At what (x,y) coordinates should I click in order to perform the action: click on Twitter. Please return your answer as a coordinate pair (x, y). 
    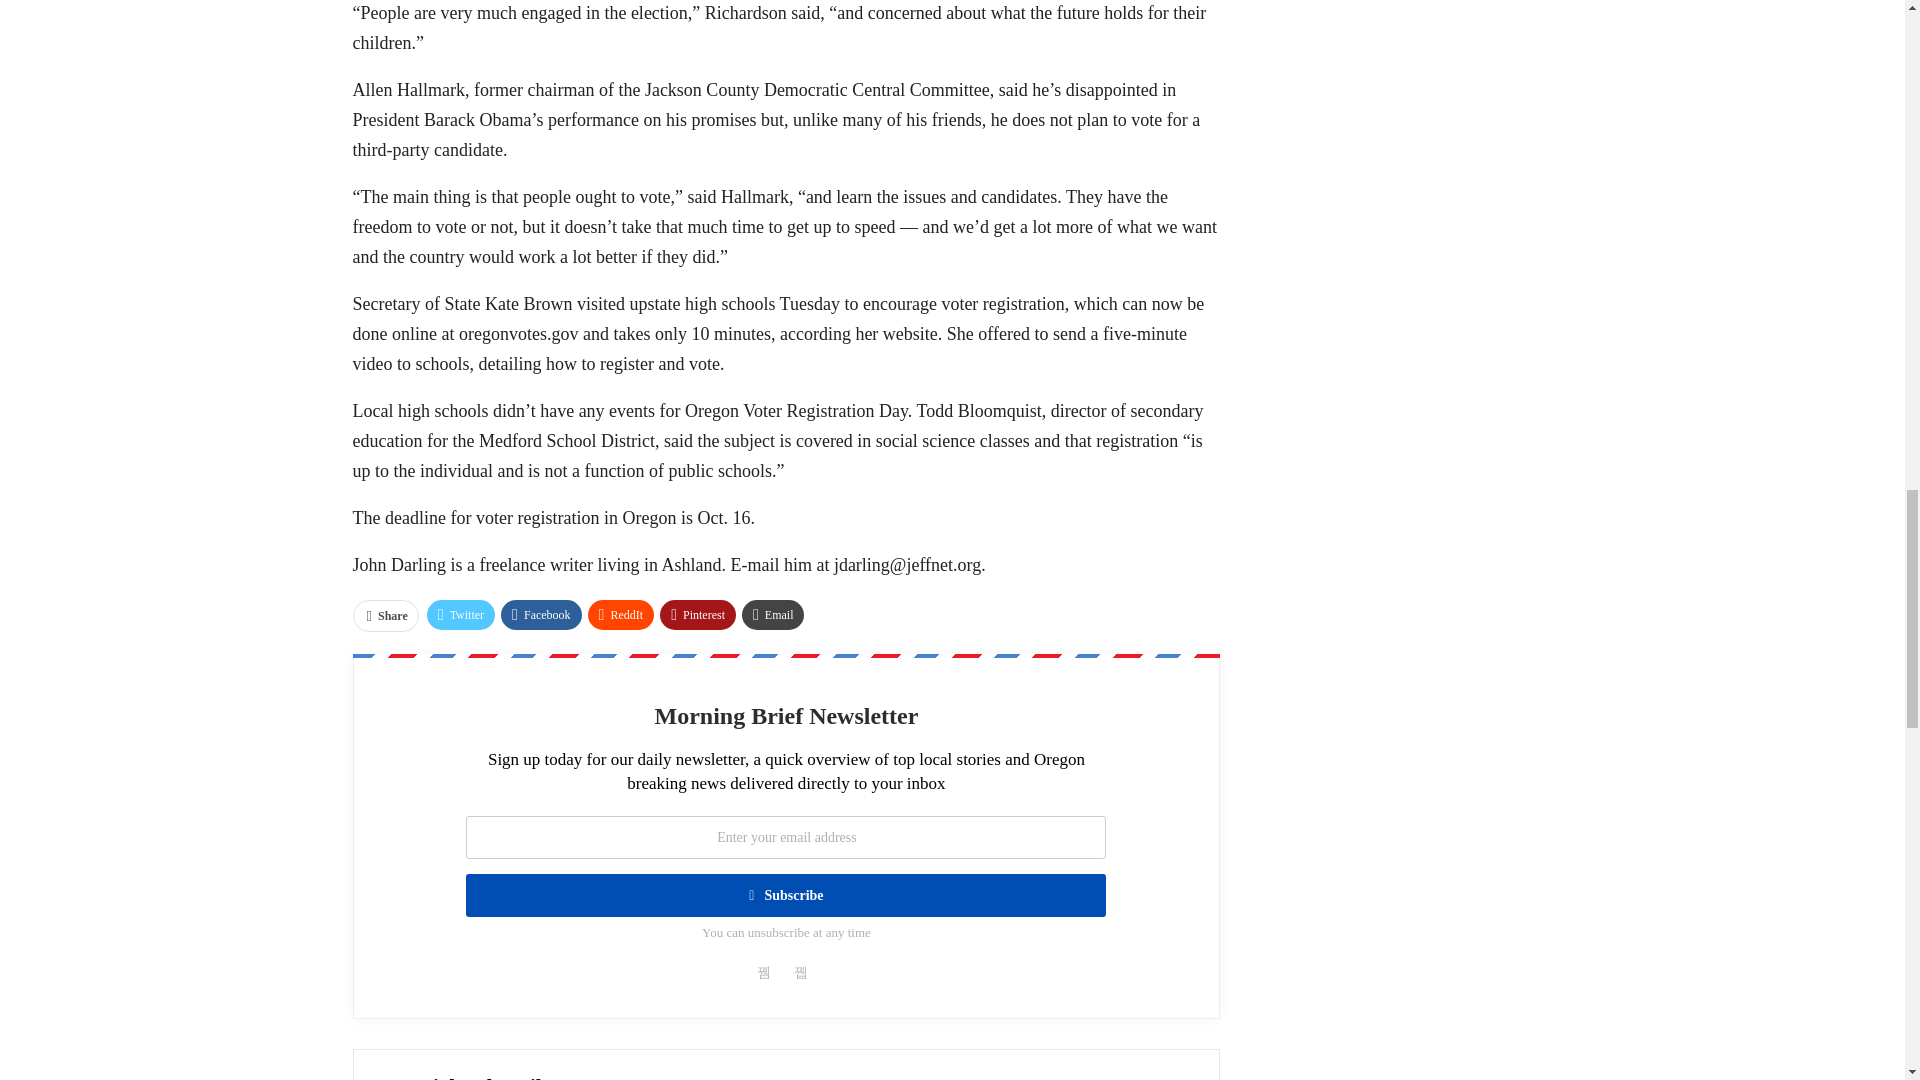
    Looking at the image, I should click on (460, 614).